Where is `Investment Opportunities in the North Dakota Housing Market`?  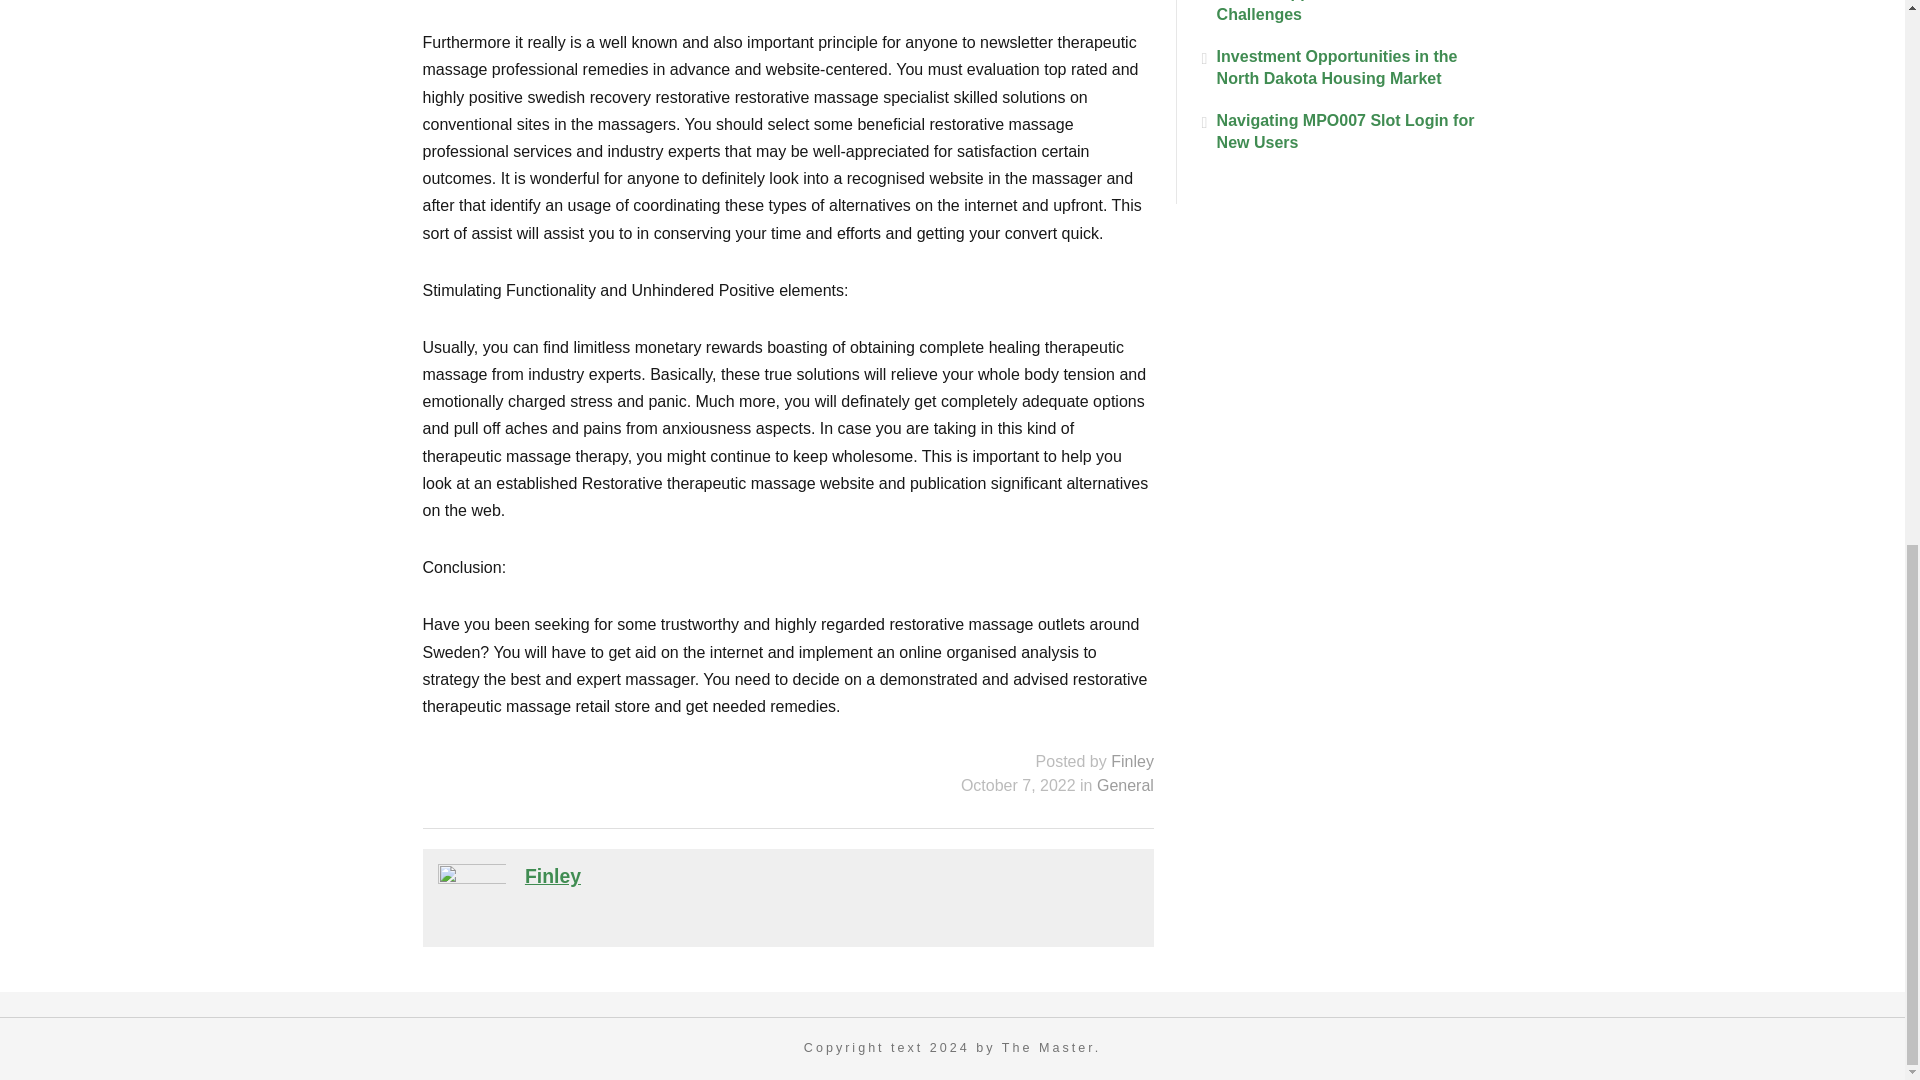
Investment Opportunities in the North Dakota Housing Market is located at coordinates (1342, 68).